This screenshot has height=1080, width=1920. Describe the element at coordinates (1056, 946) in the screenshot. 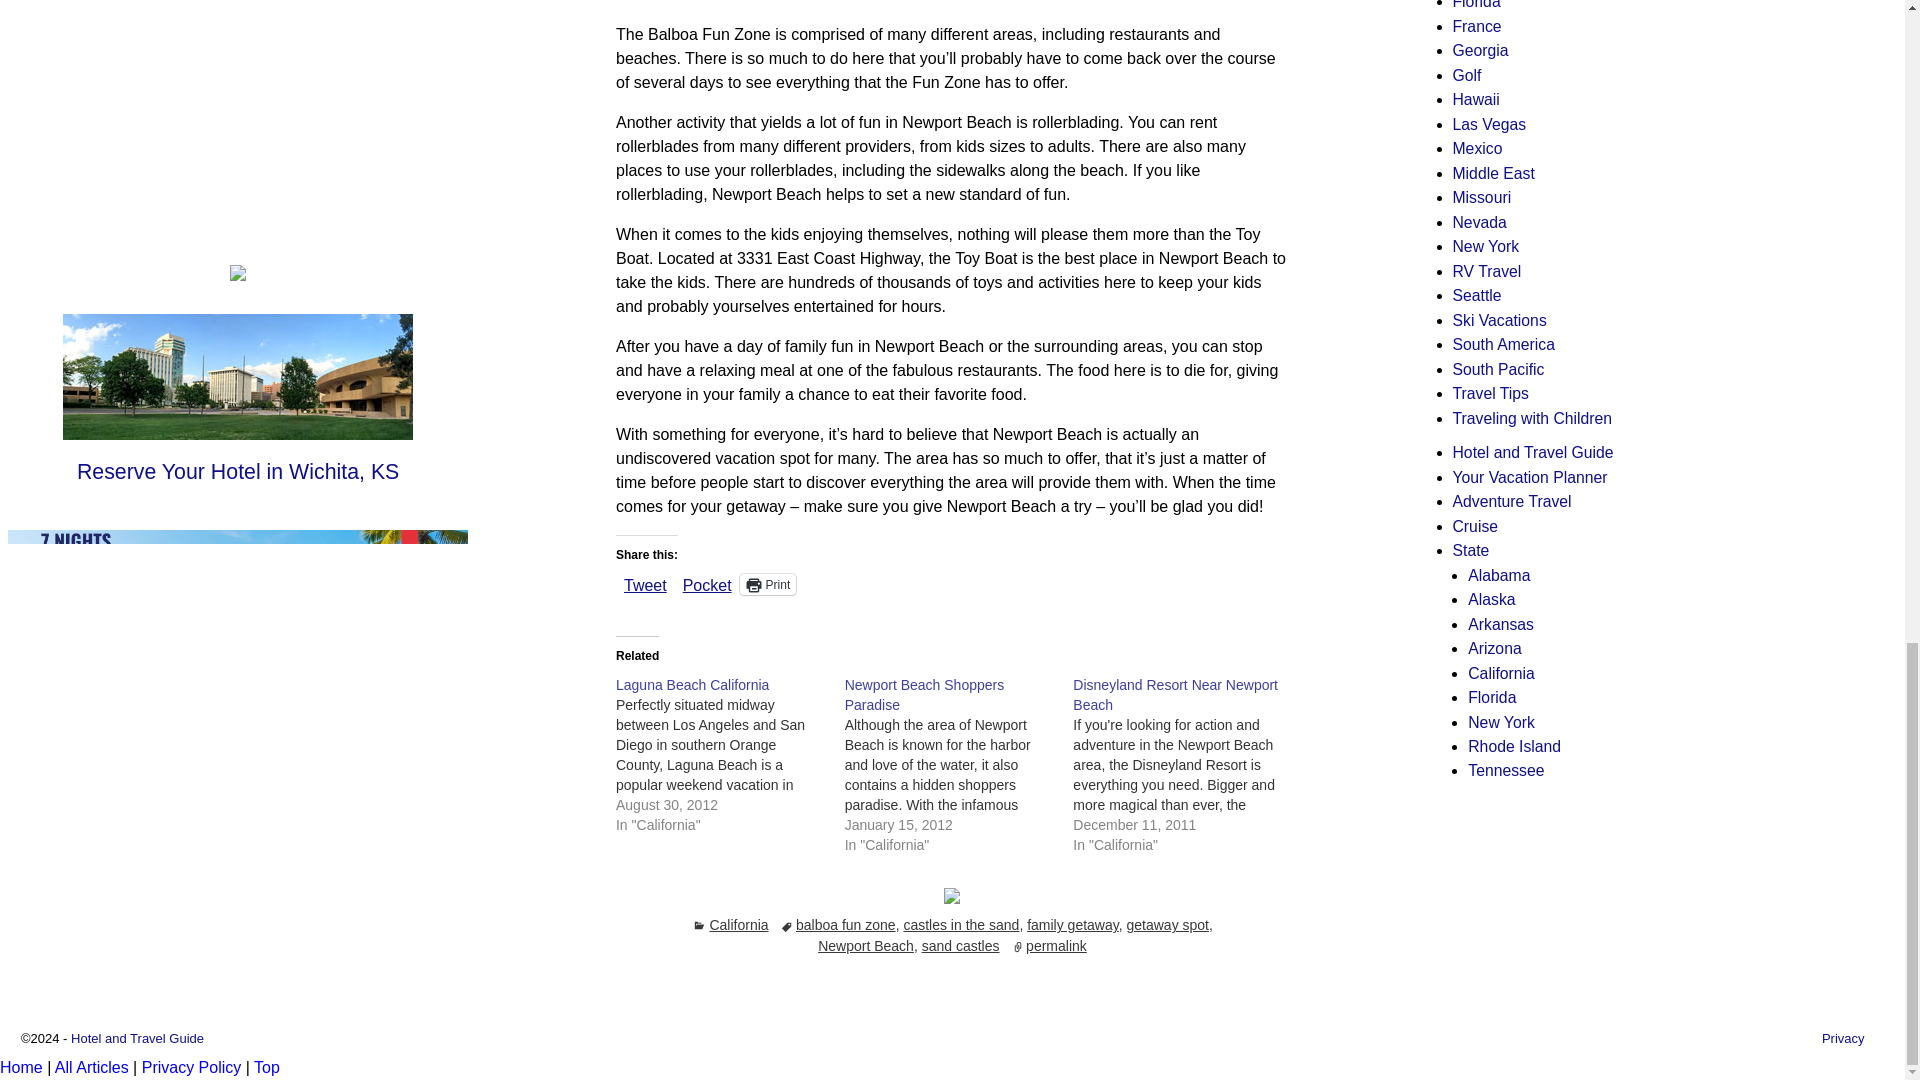

I see `Permalink to Family Fun In Newport Beach` at that location.